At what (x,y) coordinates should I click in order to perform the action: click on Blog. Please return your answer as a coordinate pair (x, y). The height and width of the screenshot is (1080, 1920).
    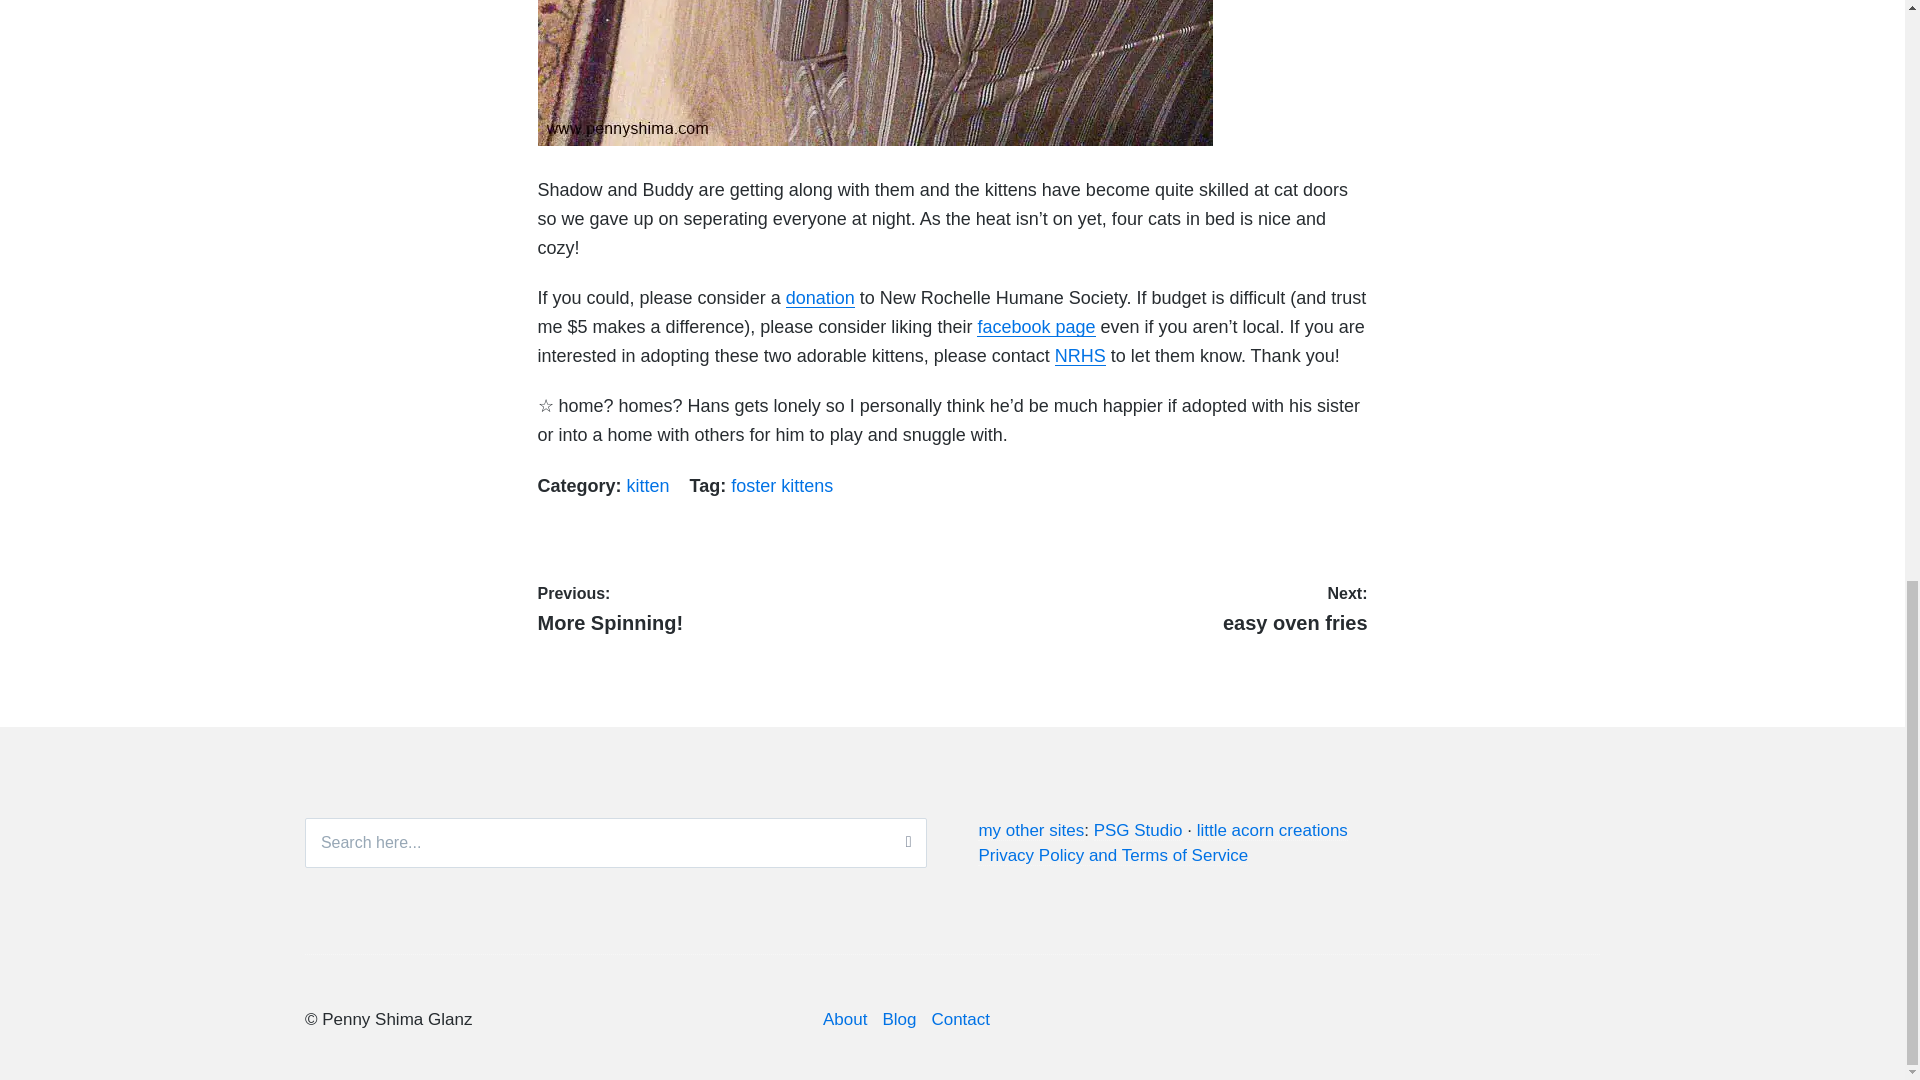
    Looking at the image, I should click on (898, 1019).